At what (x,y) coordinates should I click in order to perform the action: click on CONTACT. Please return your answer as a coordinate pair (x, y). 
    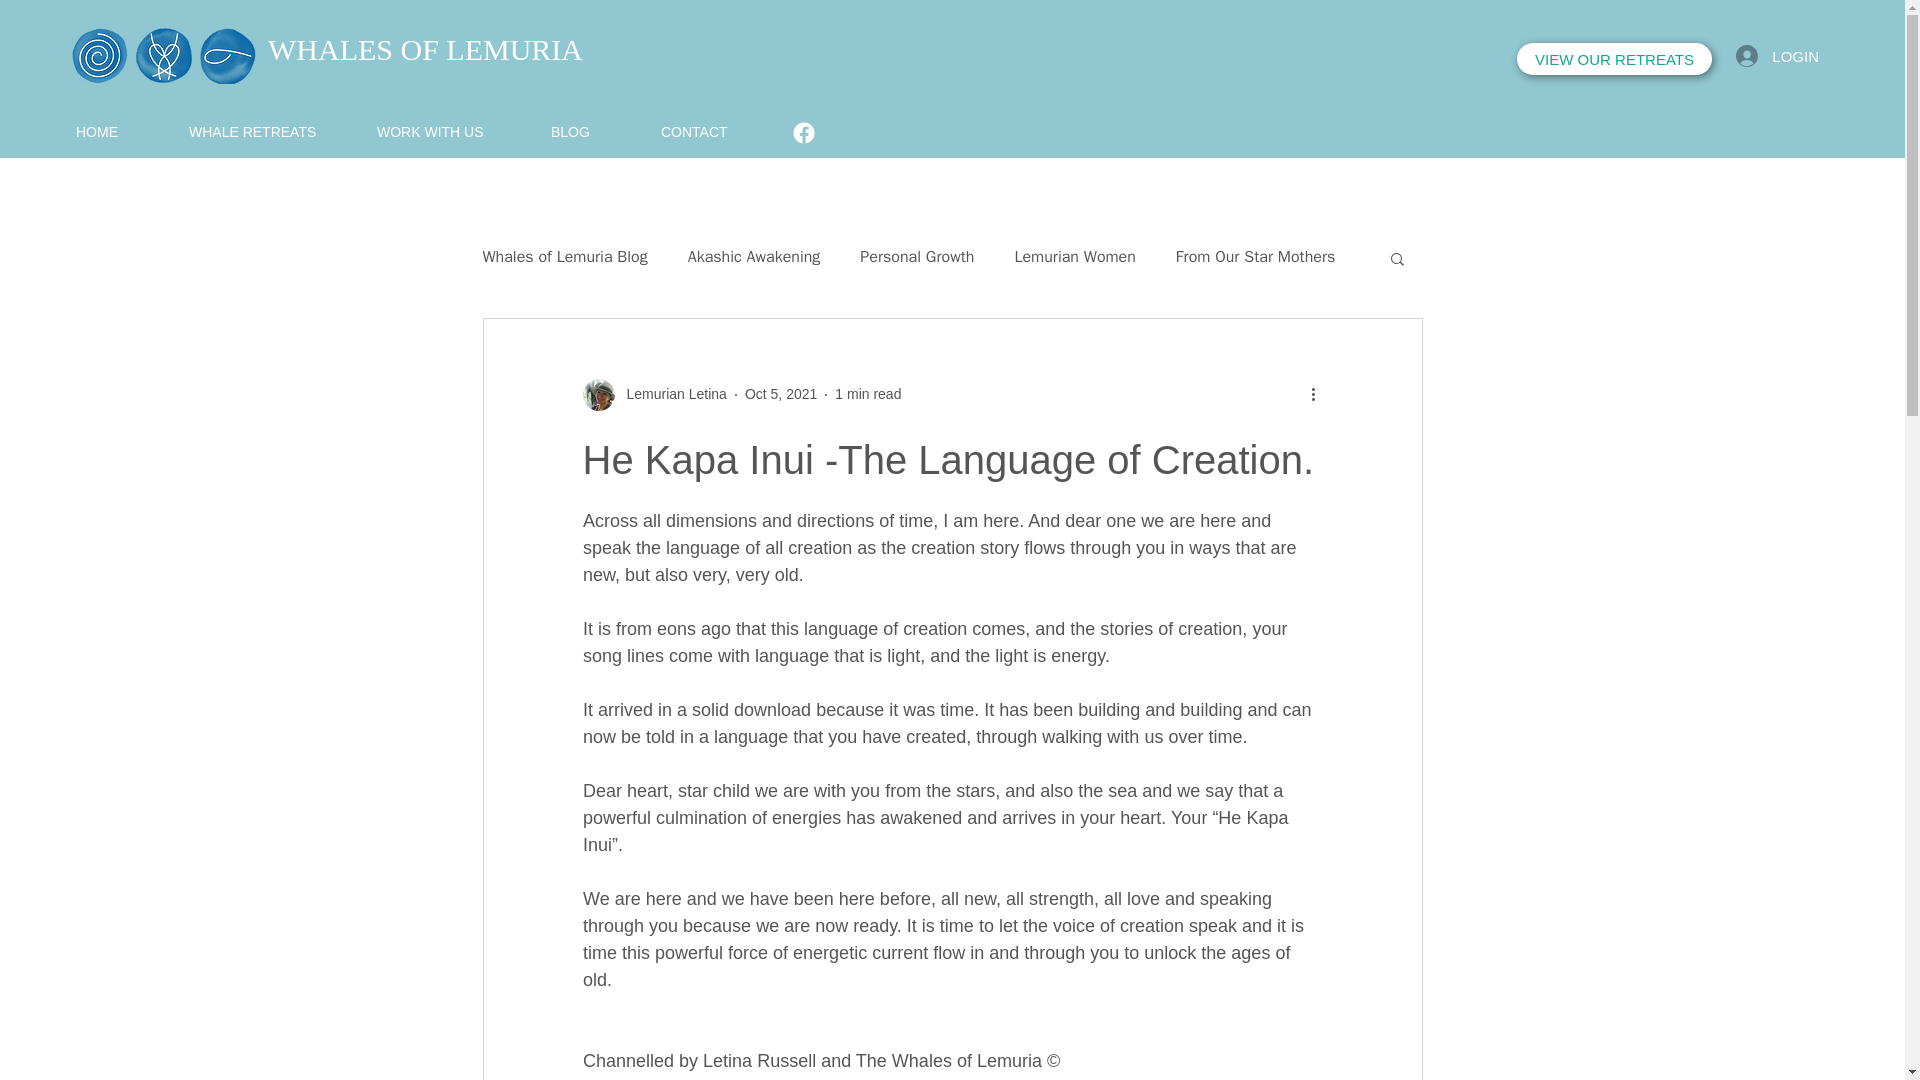
    Looking at the image, I should click on (720, 130).